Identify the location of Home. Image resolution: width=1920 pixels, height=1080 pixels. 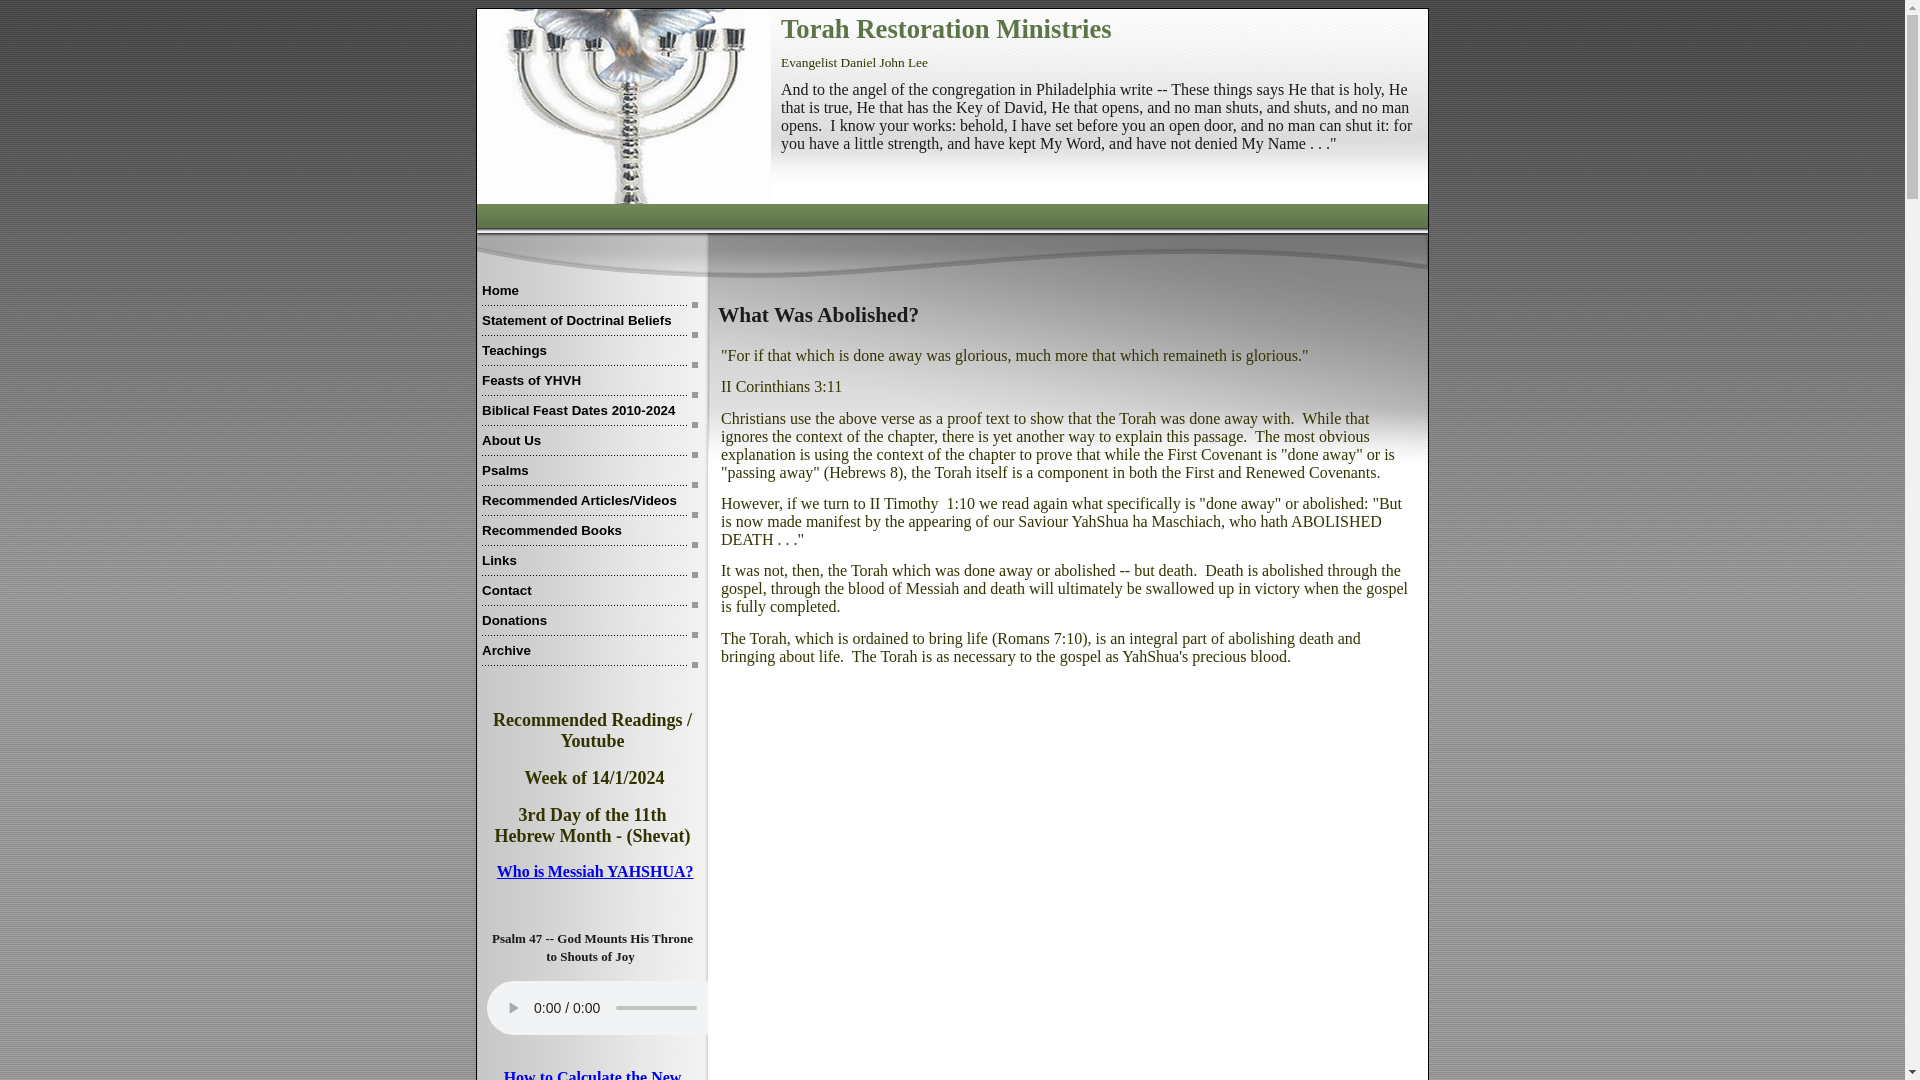
(590, 292).